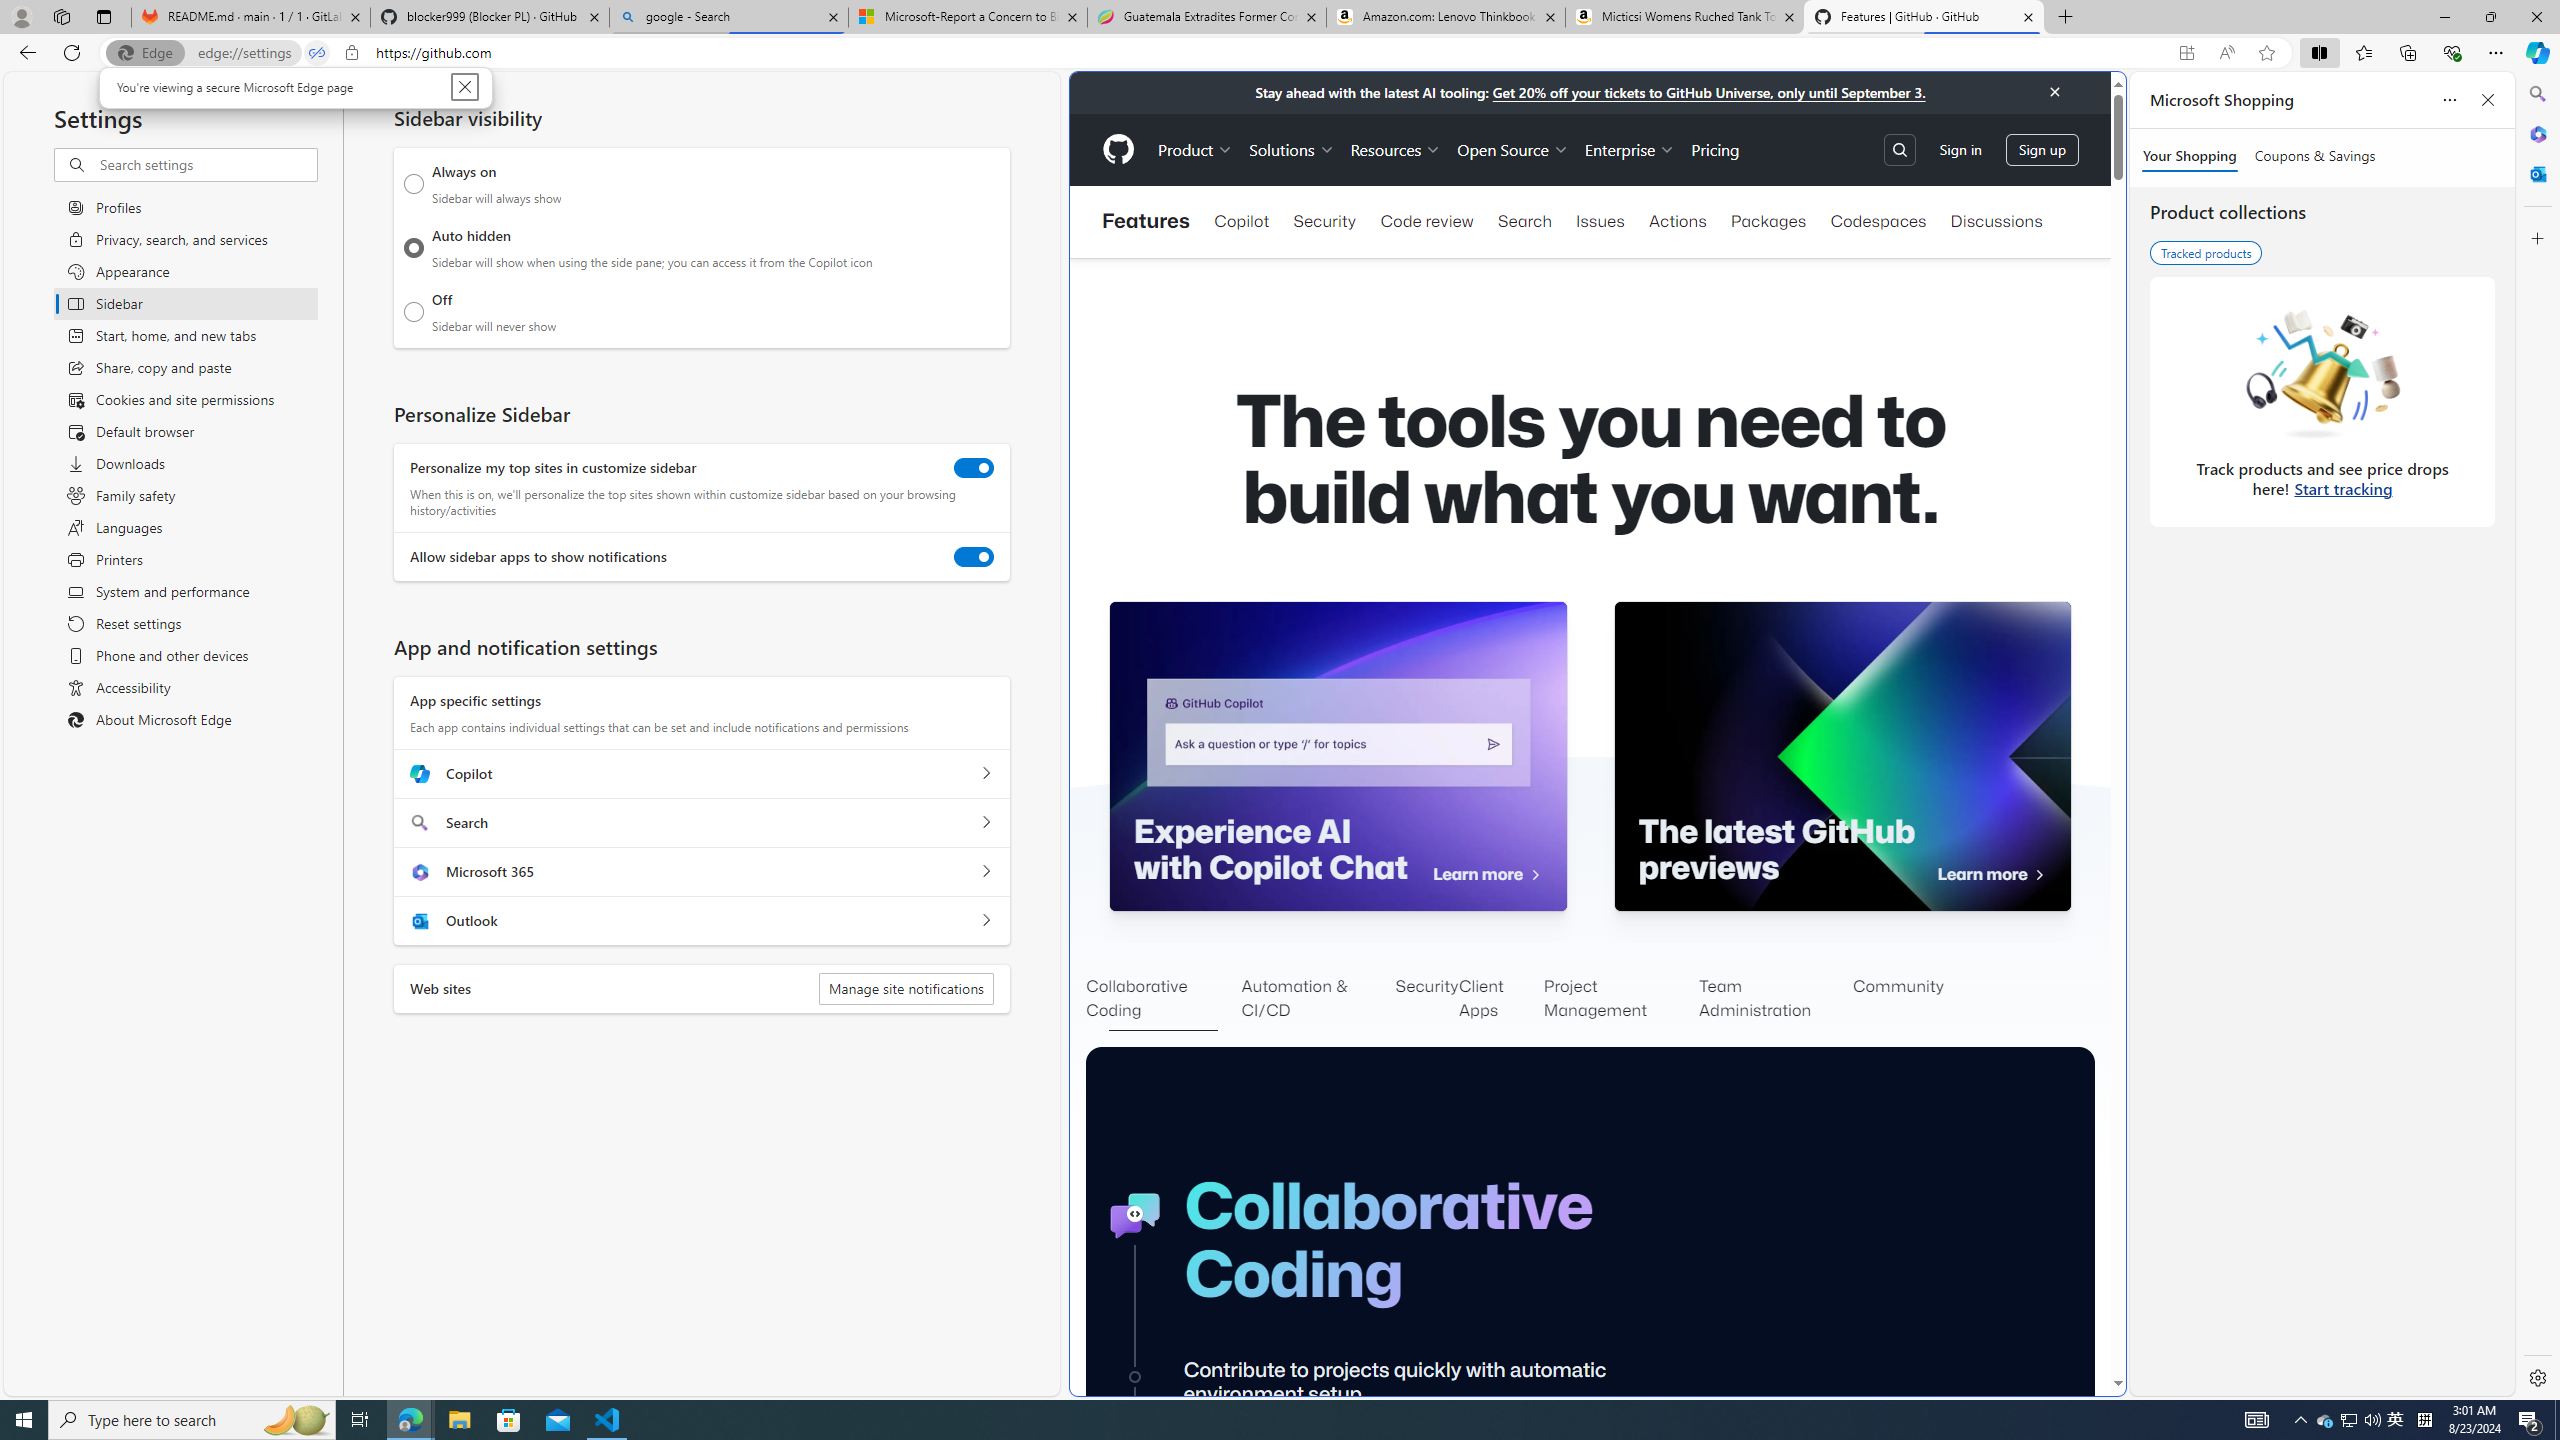  What do you see at coordinates (1600, 221) in the screenshot?
I see `Issues` at bounding box center [1600, 221].